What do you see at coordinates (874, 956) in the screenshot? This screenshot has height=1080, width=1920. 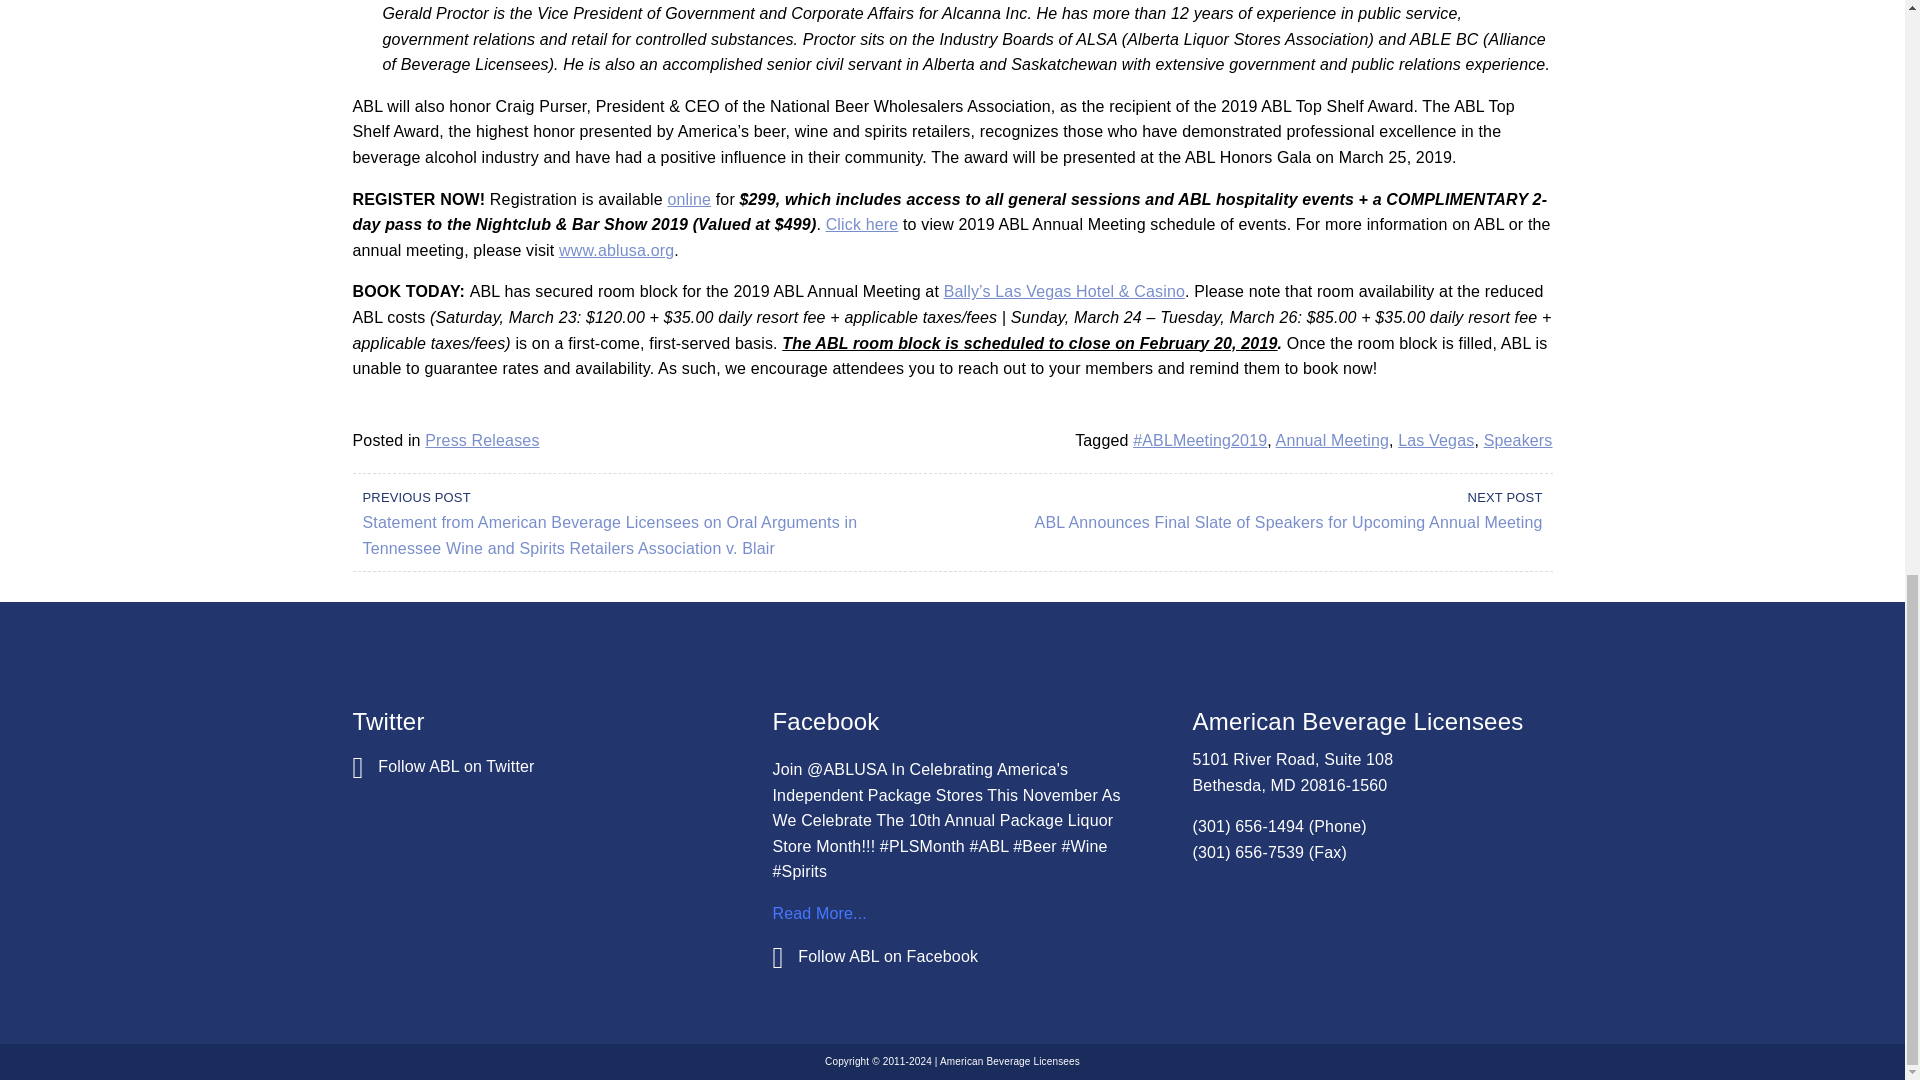 I see `Facebook` at bounding box center [874, 956].